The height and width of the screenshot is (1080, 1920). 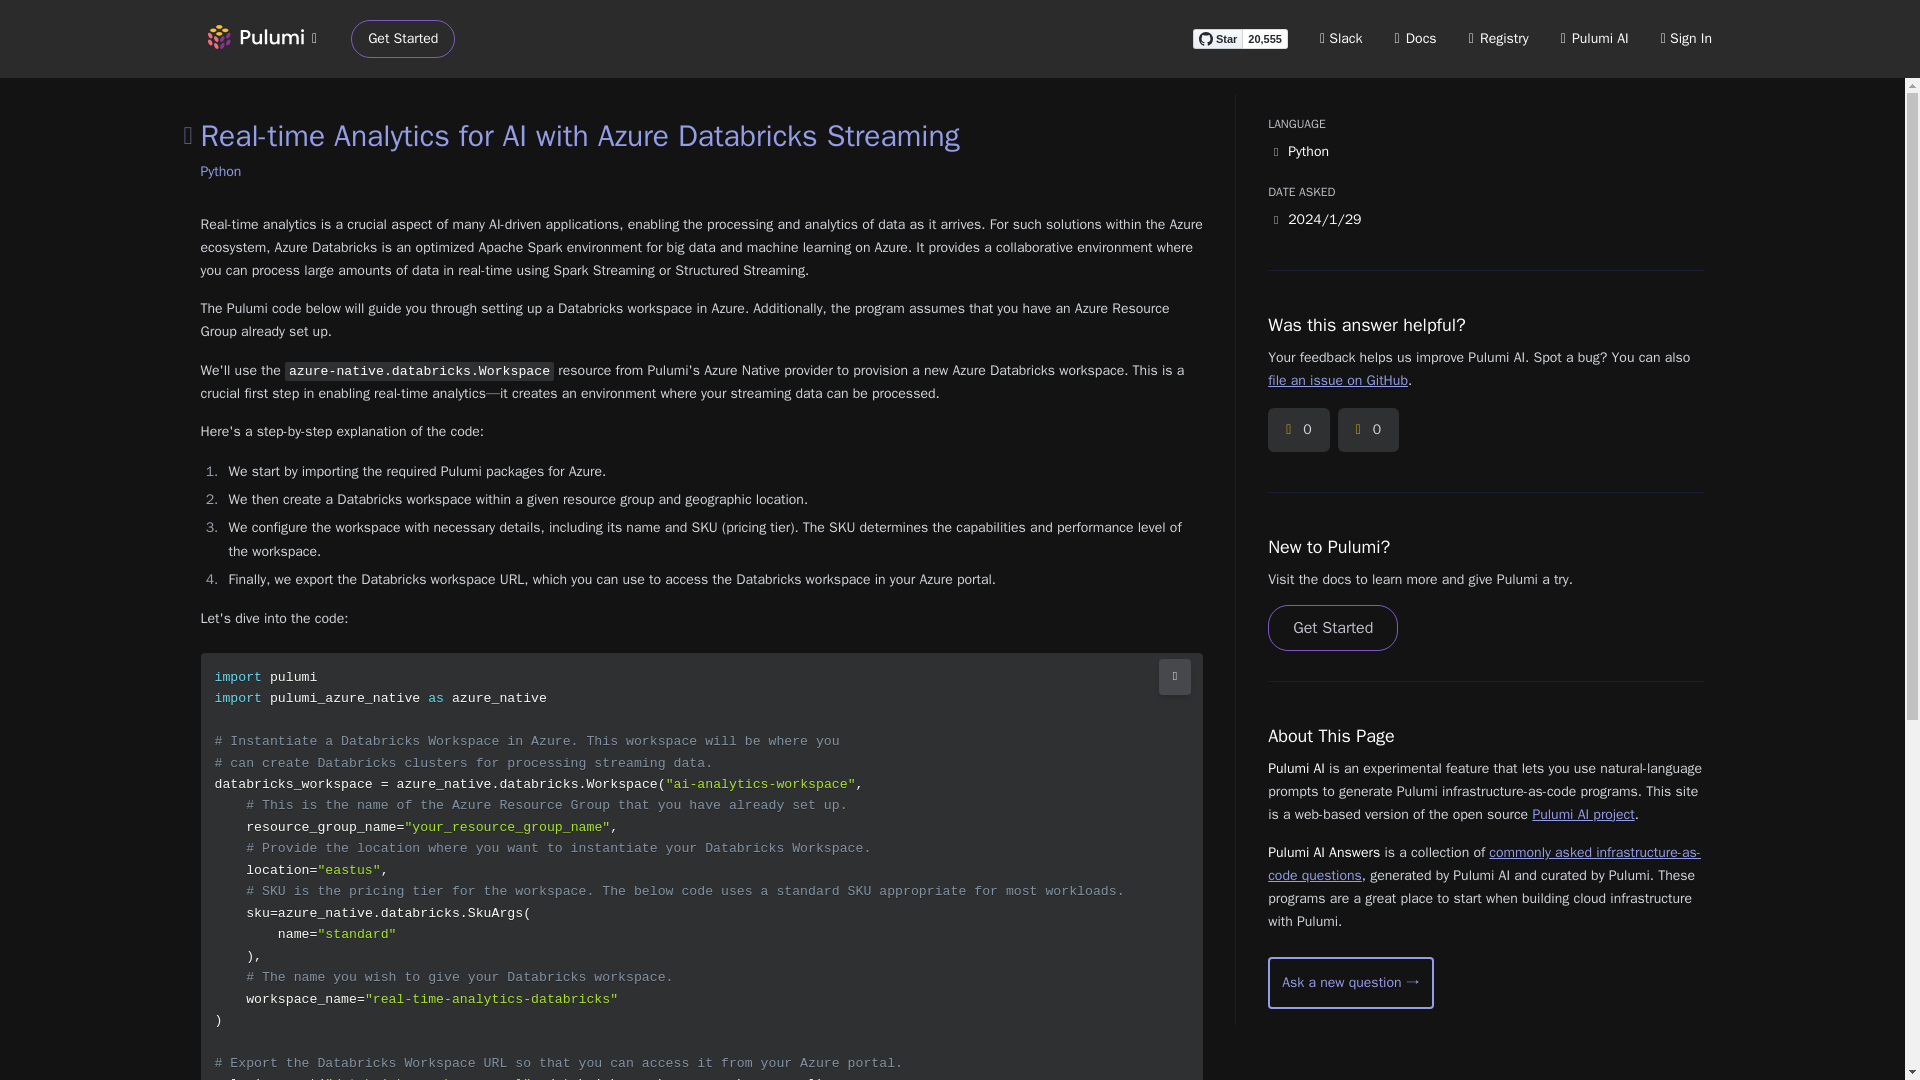 What do you see at coordinates (1337, 380) in the screenshot?
I see `file an issue on GitHub` at bounding box center [1337, 380].